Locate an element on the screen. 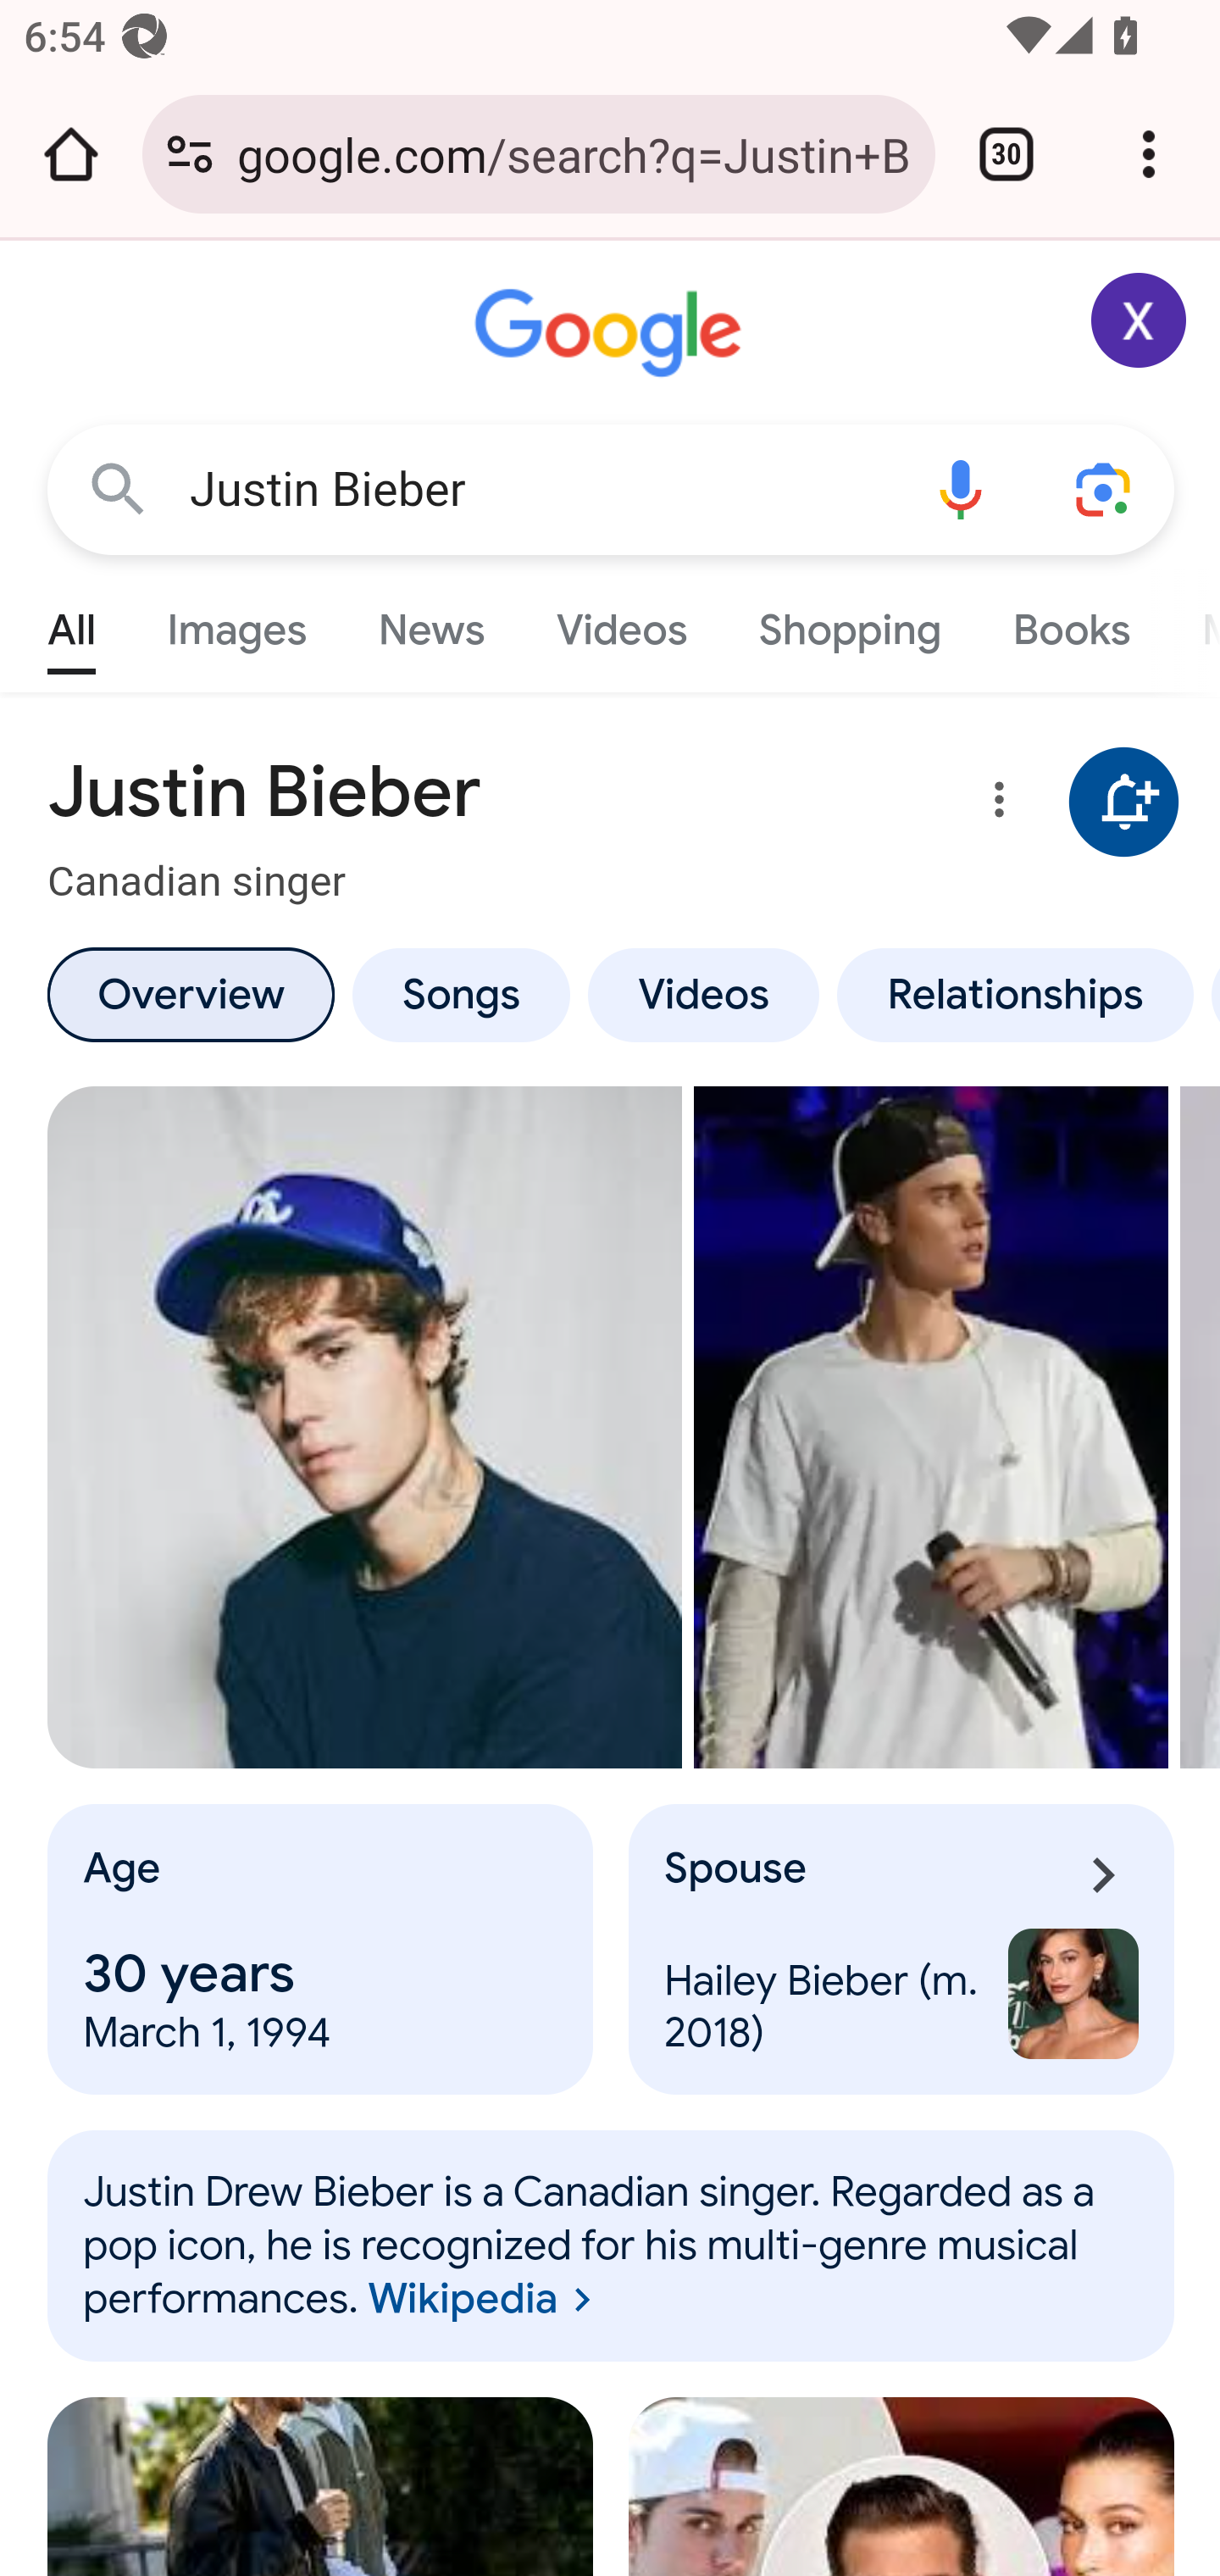  More options is located at coordinates (994, 805).